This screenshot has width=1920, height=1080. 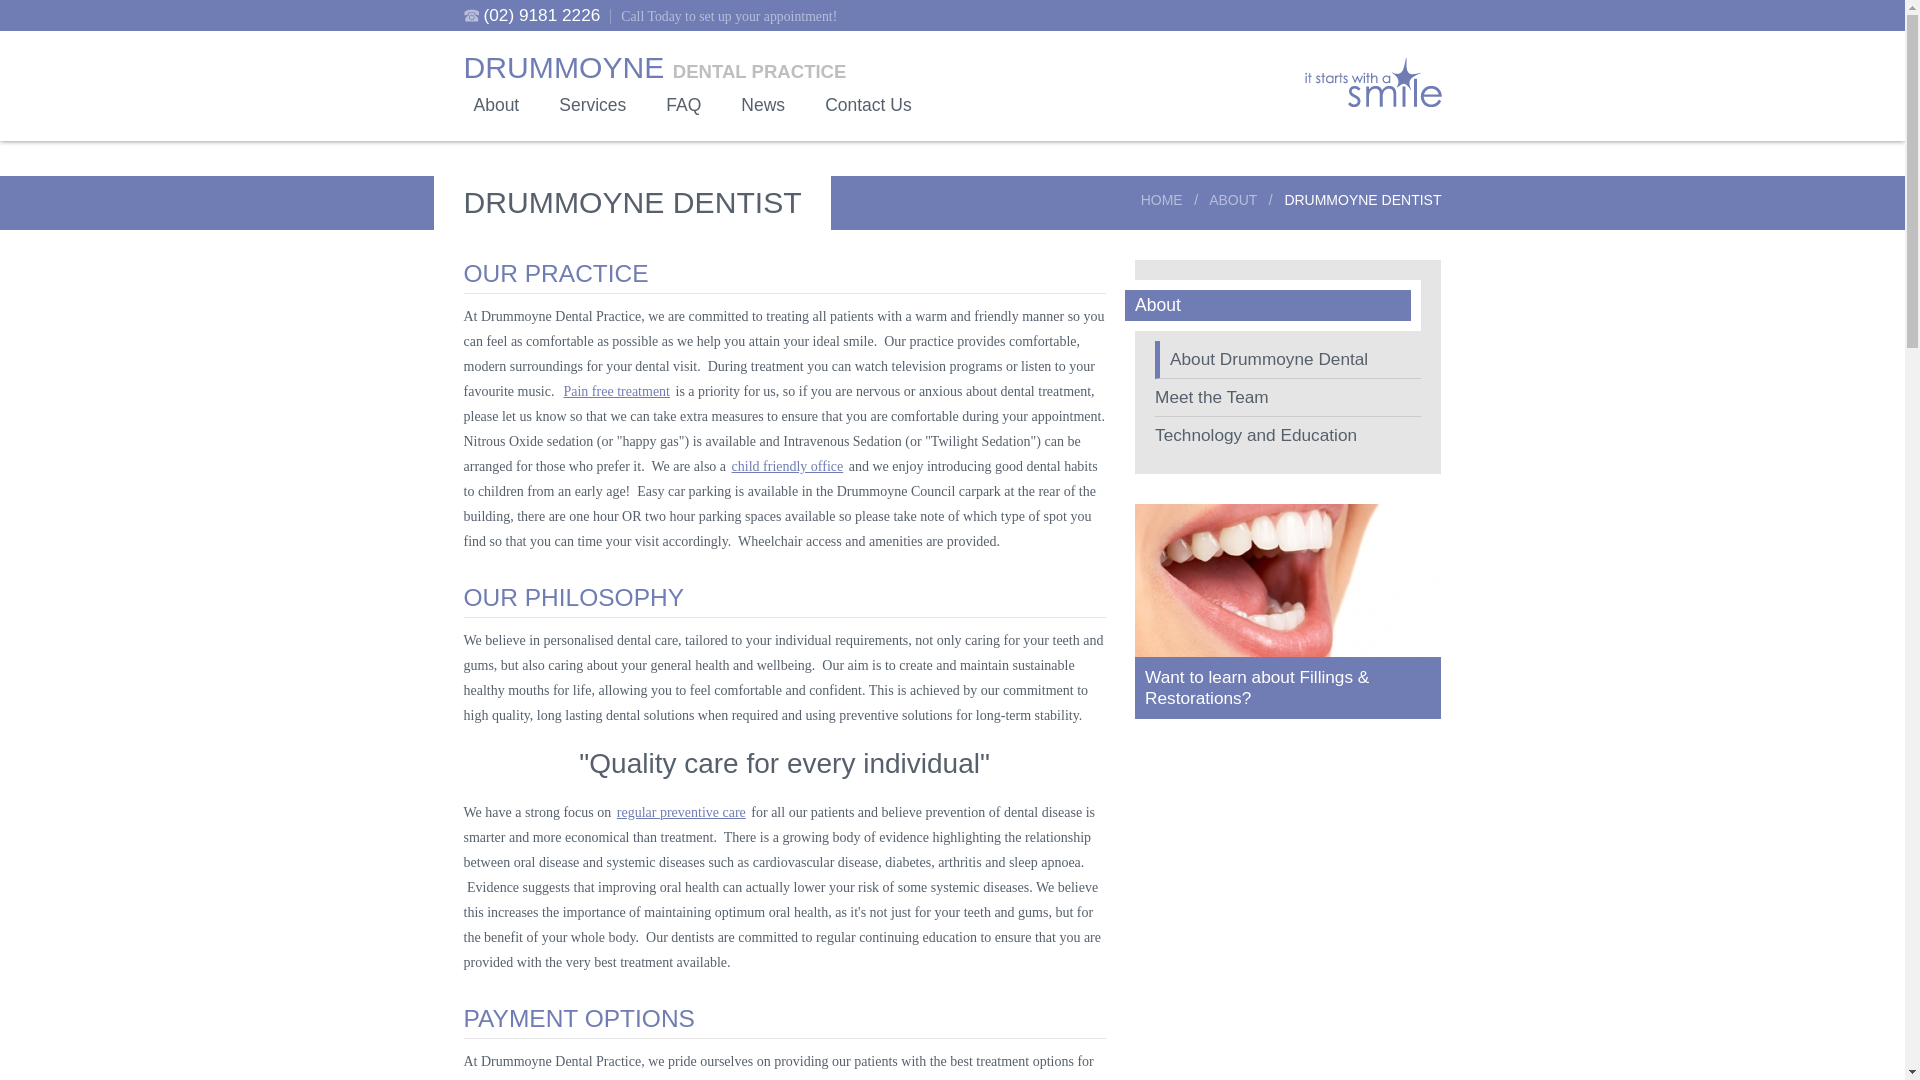 I want to click on FAQ, so click(x=684, y=105).